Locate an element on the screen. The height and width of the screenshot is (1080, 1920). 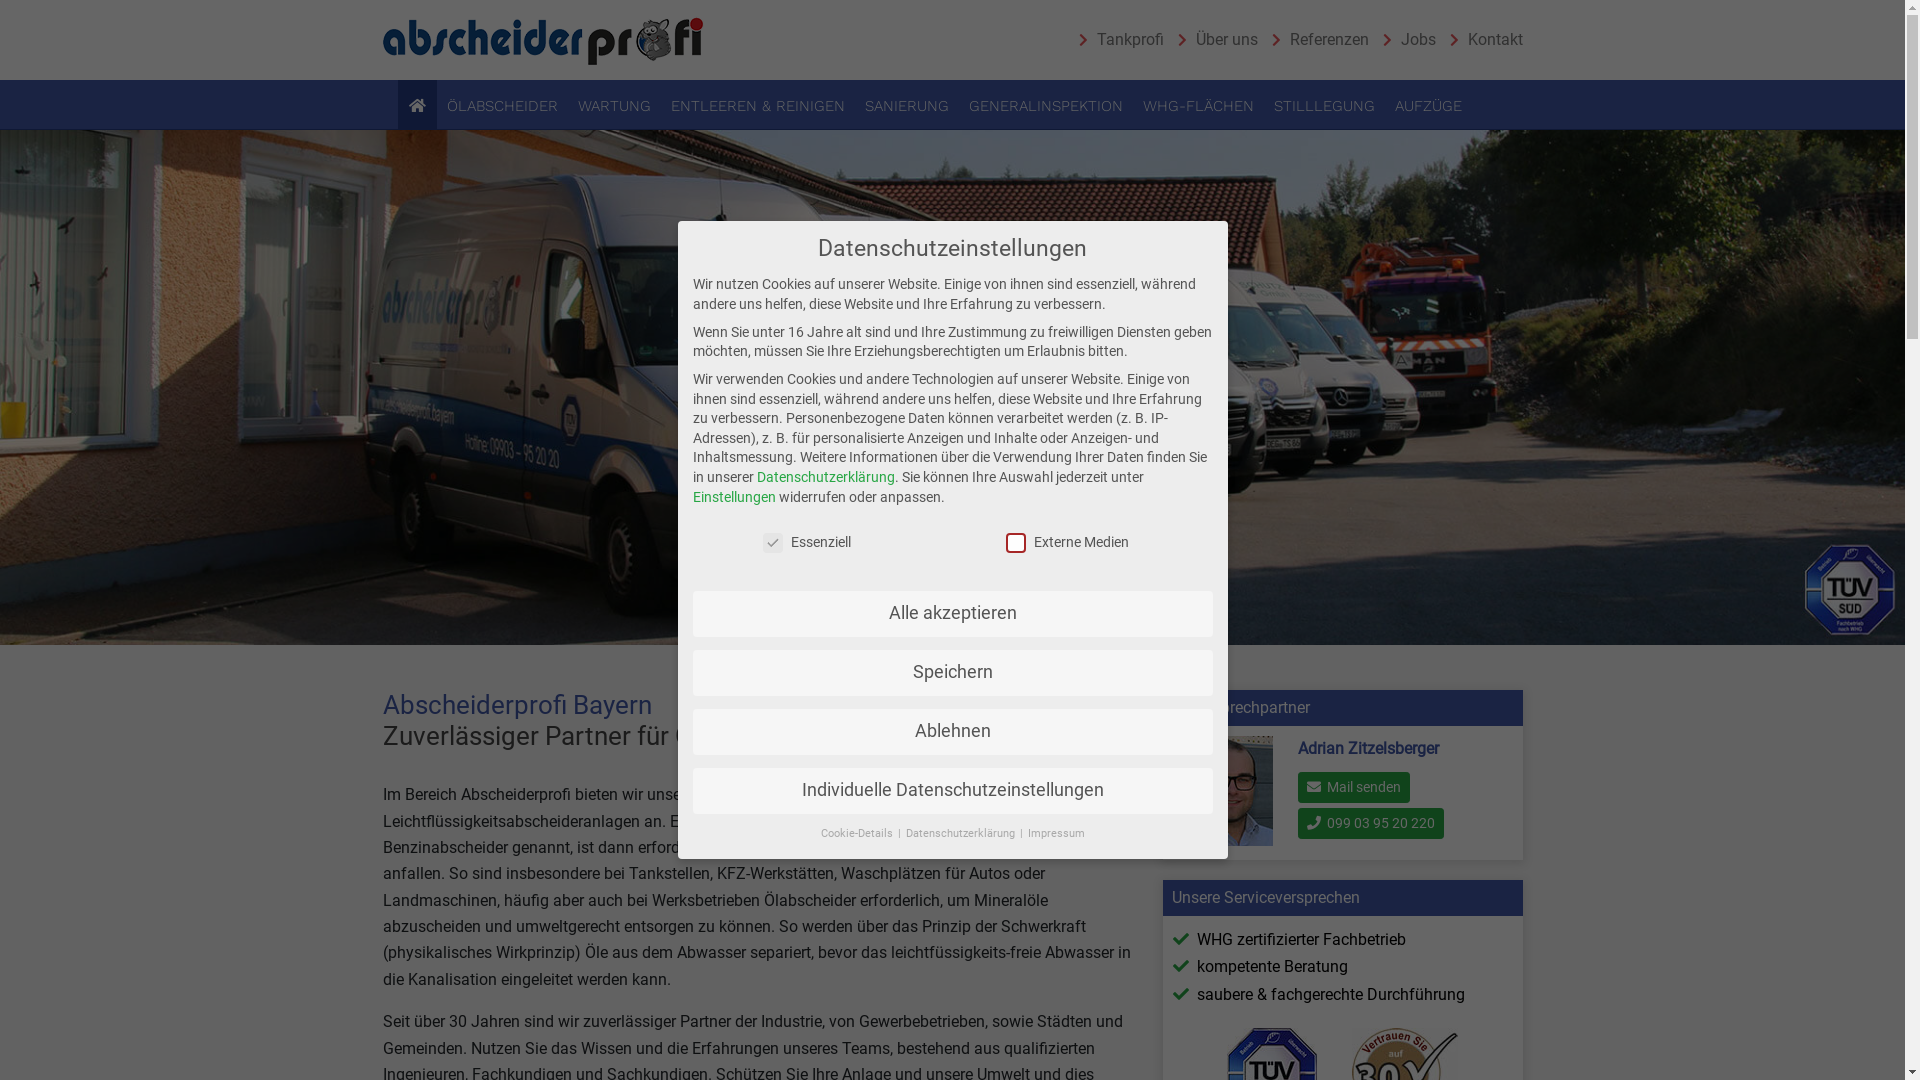
Kontakt is located at coordinates (1482, 40).